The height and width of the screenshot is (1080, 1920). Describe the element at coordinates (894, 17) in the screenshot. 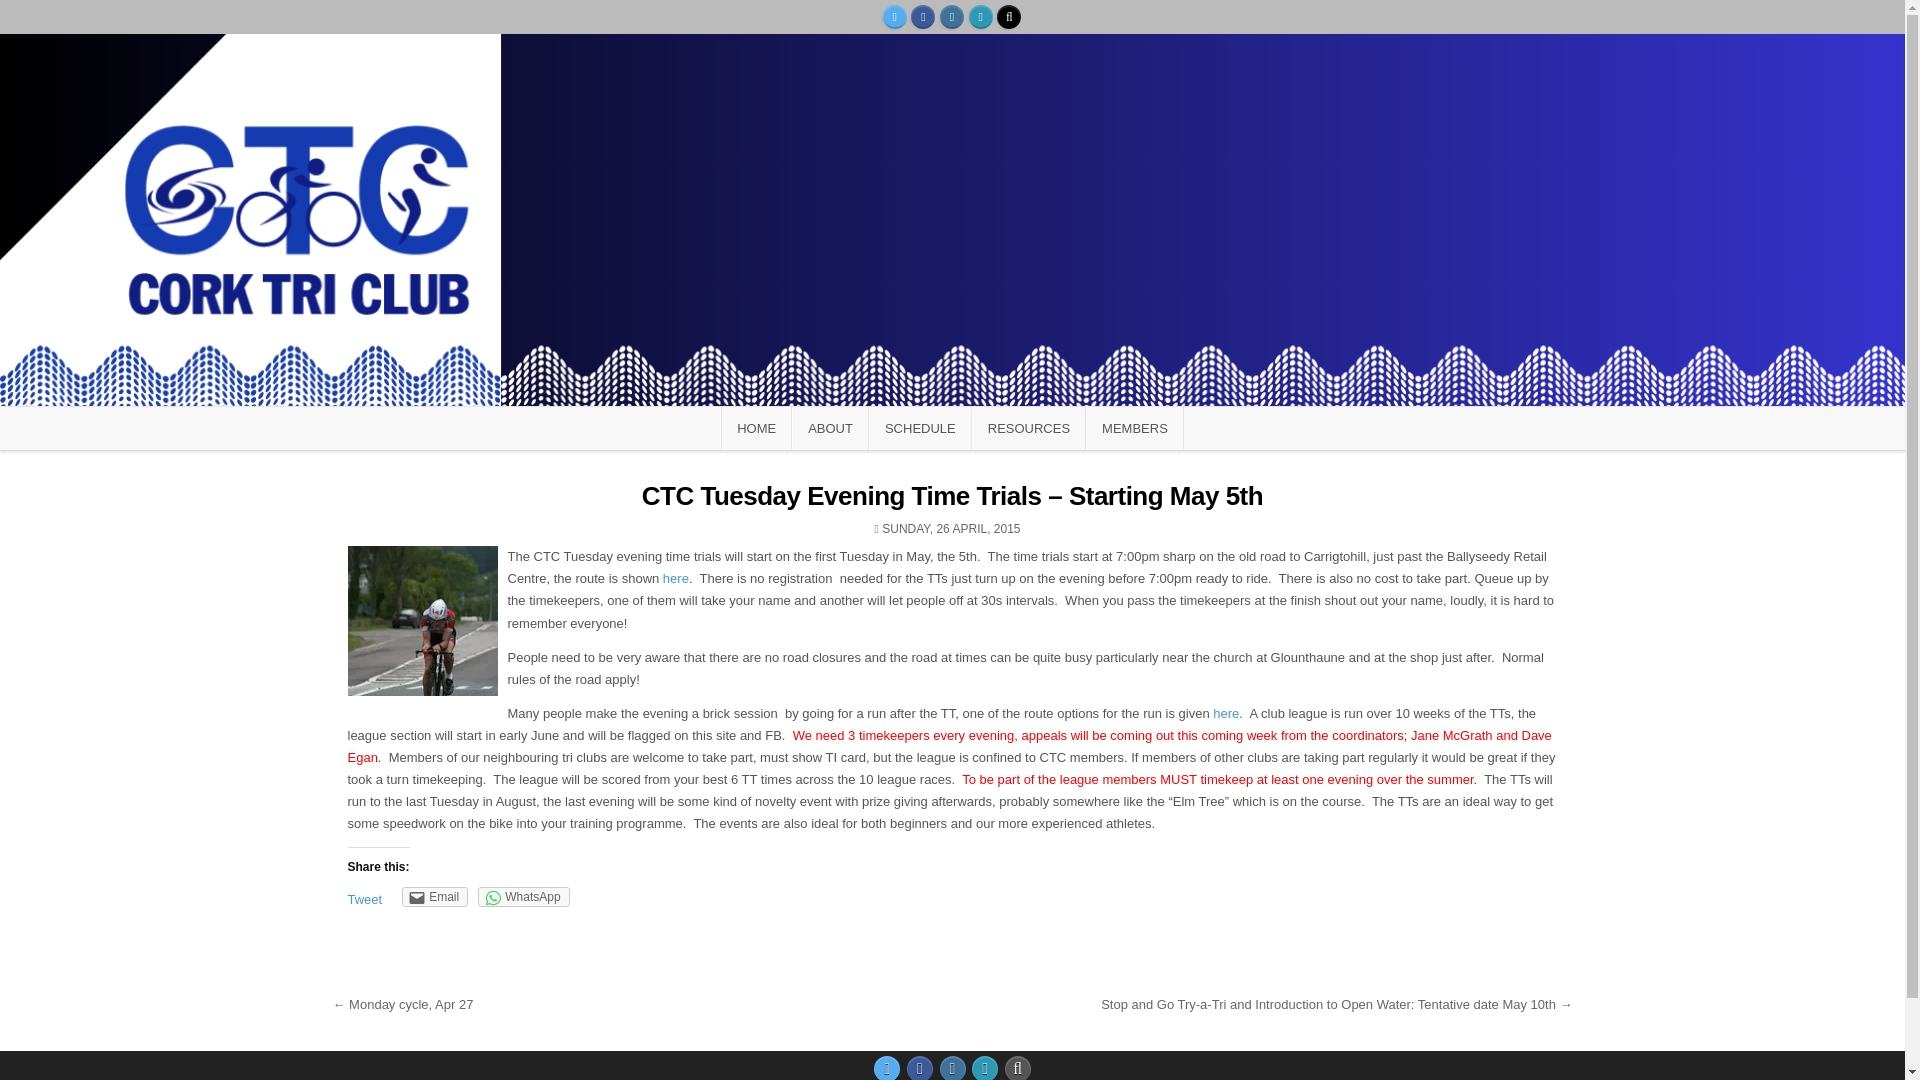

I see `Twitter` at that location.